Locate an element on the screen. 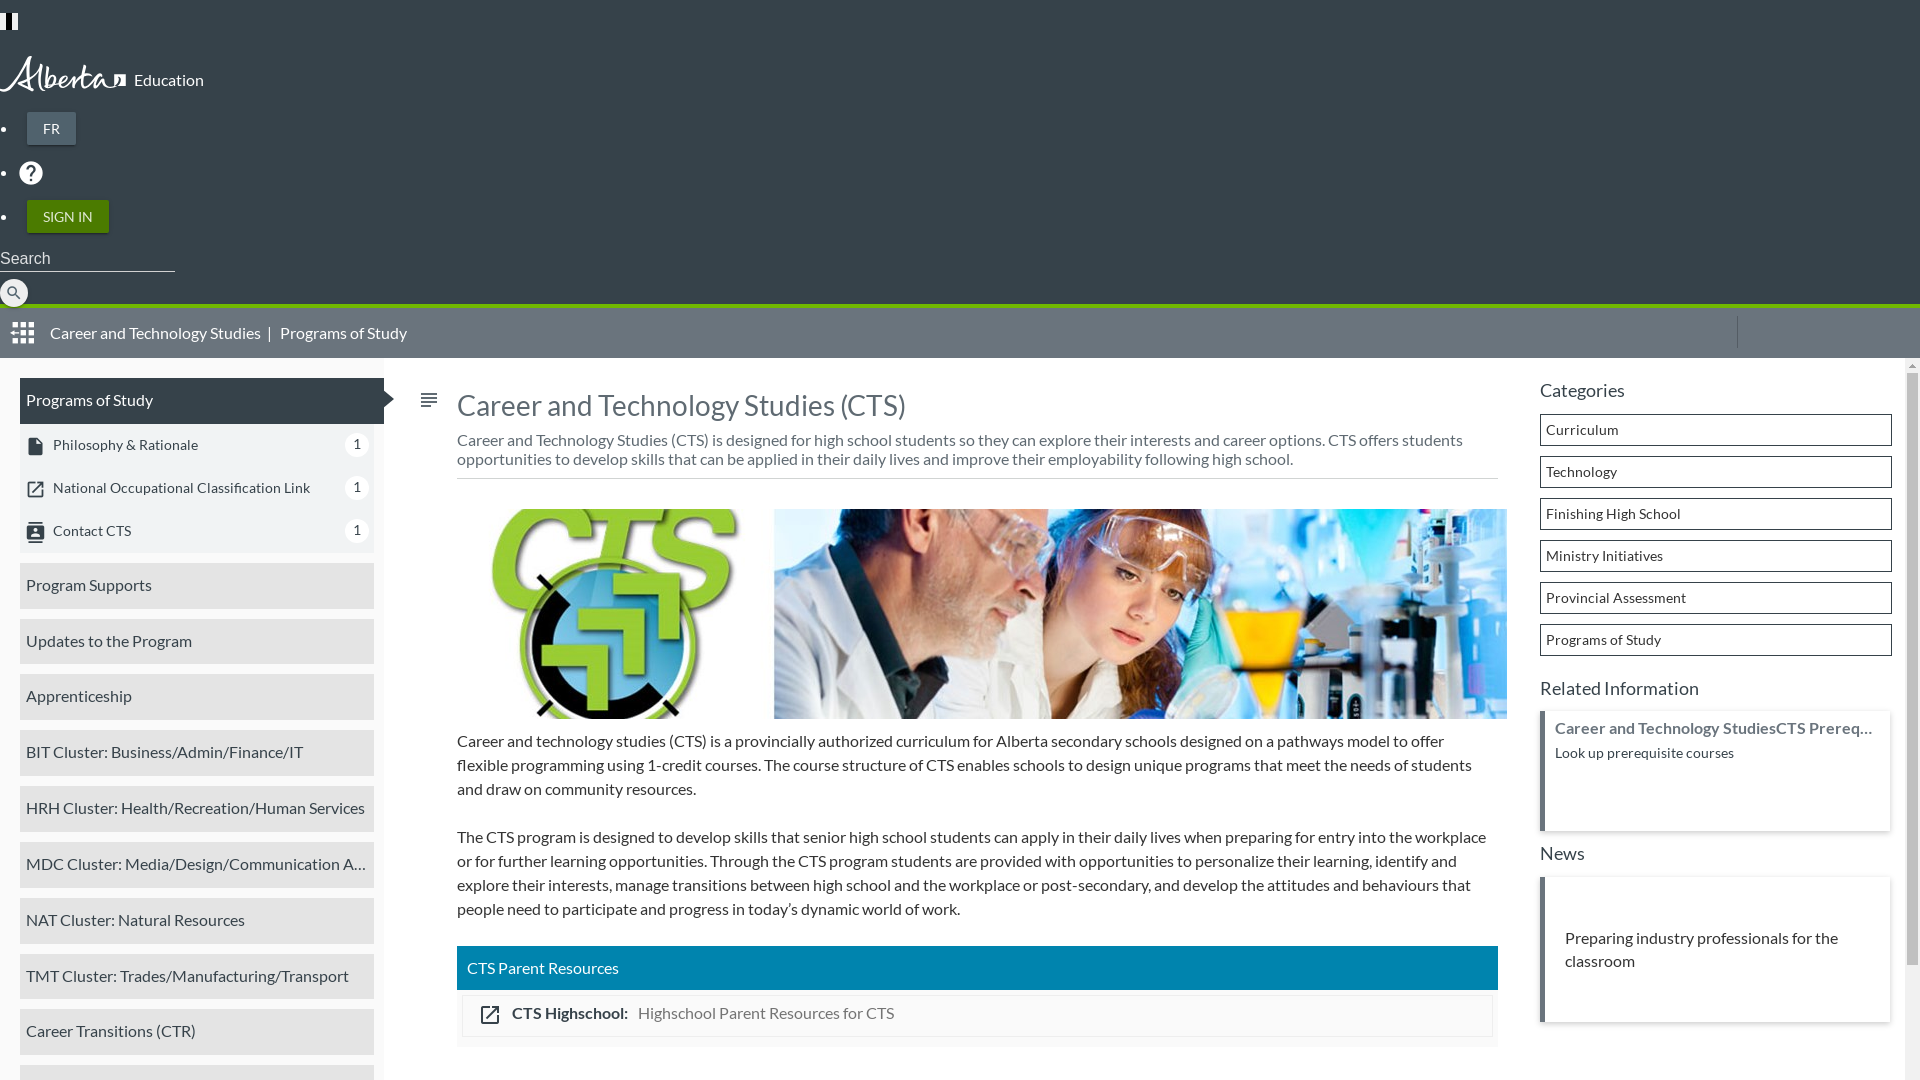 The width and height of the screenshot is (1920, 1080). Programs of Study is located at coordinates (202, 401).